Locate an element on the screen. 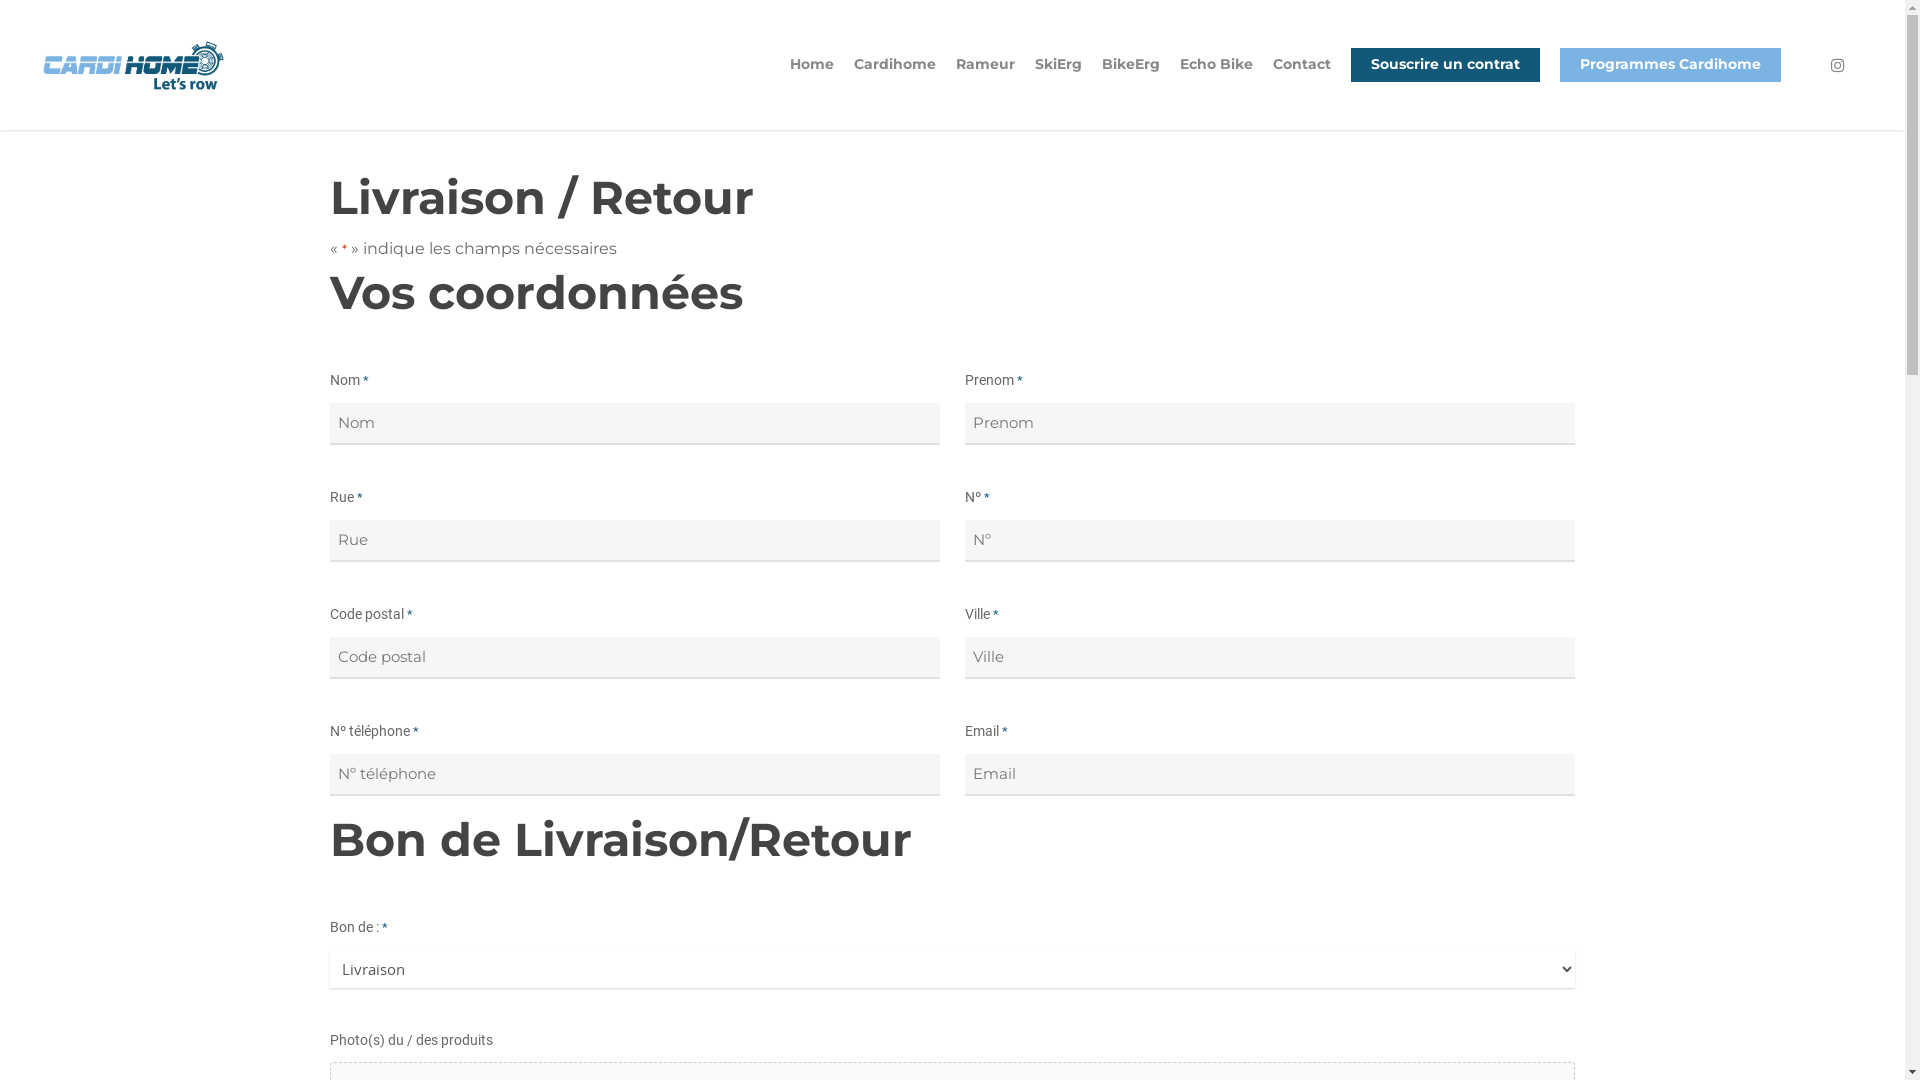 This screenshot has width=1920, height=1080. Echo Bike is located at coordinates (1216, 79).